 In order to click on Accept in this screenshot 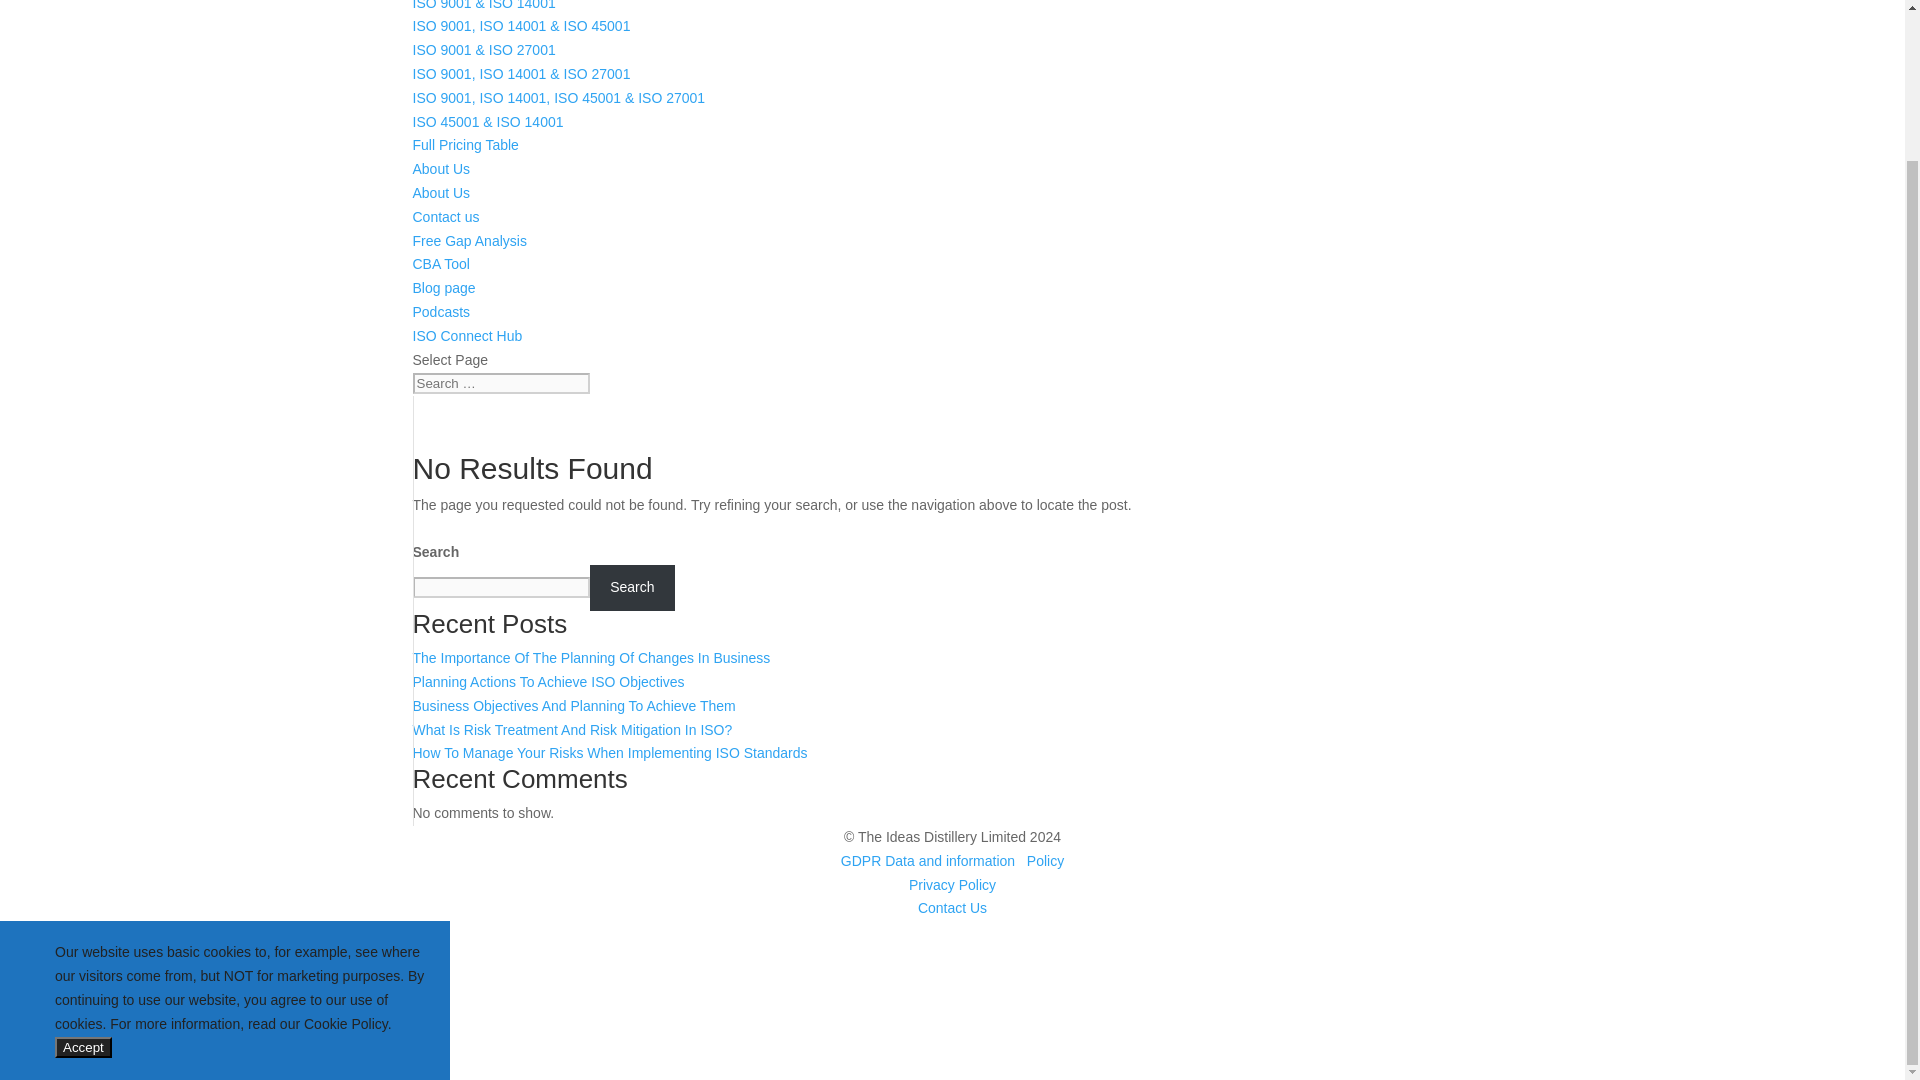, I will do `click(83, 1047)`.